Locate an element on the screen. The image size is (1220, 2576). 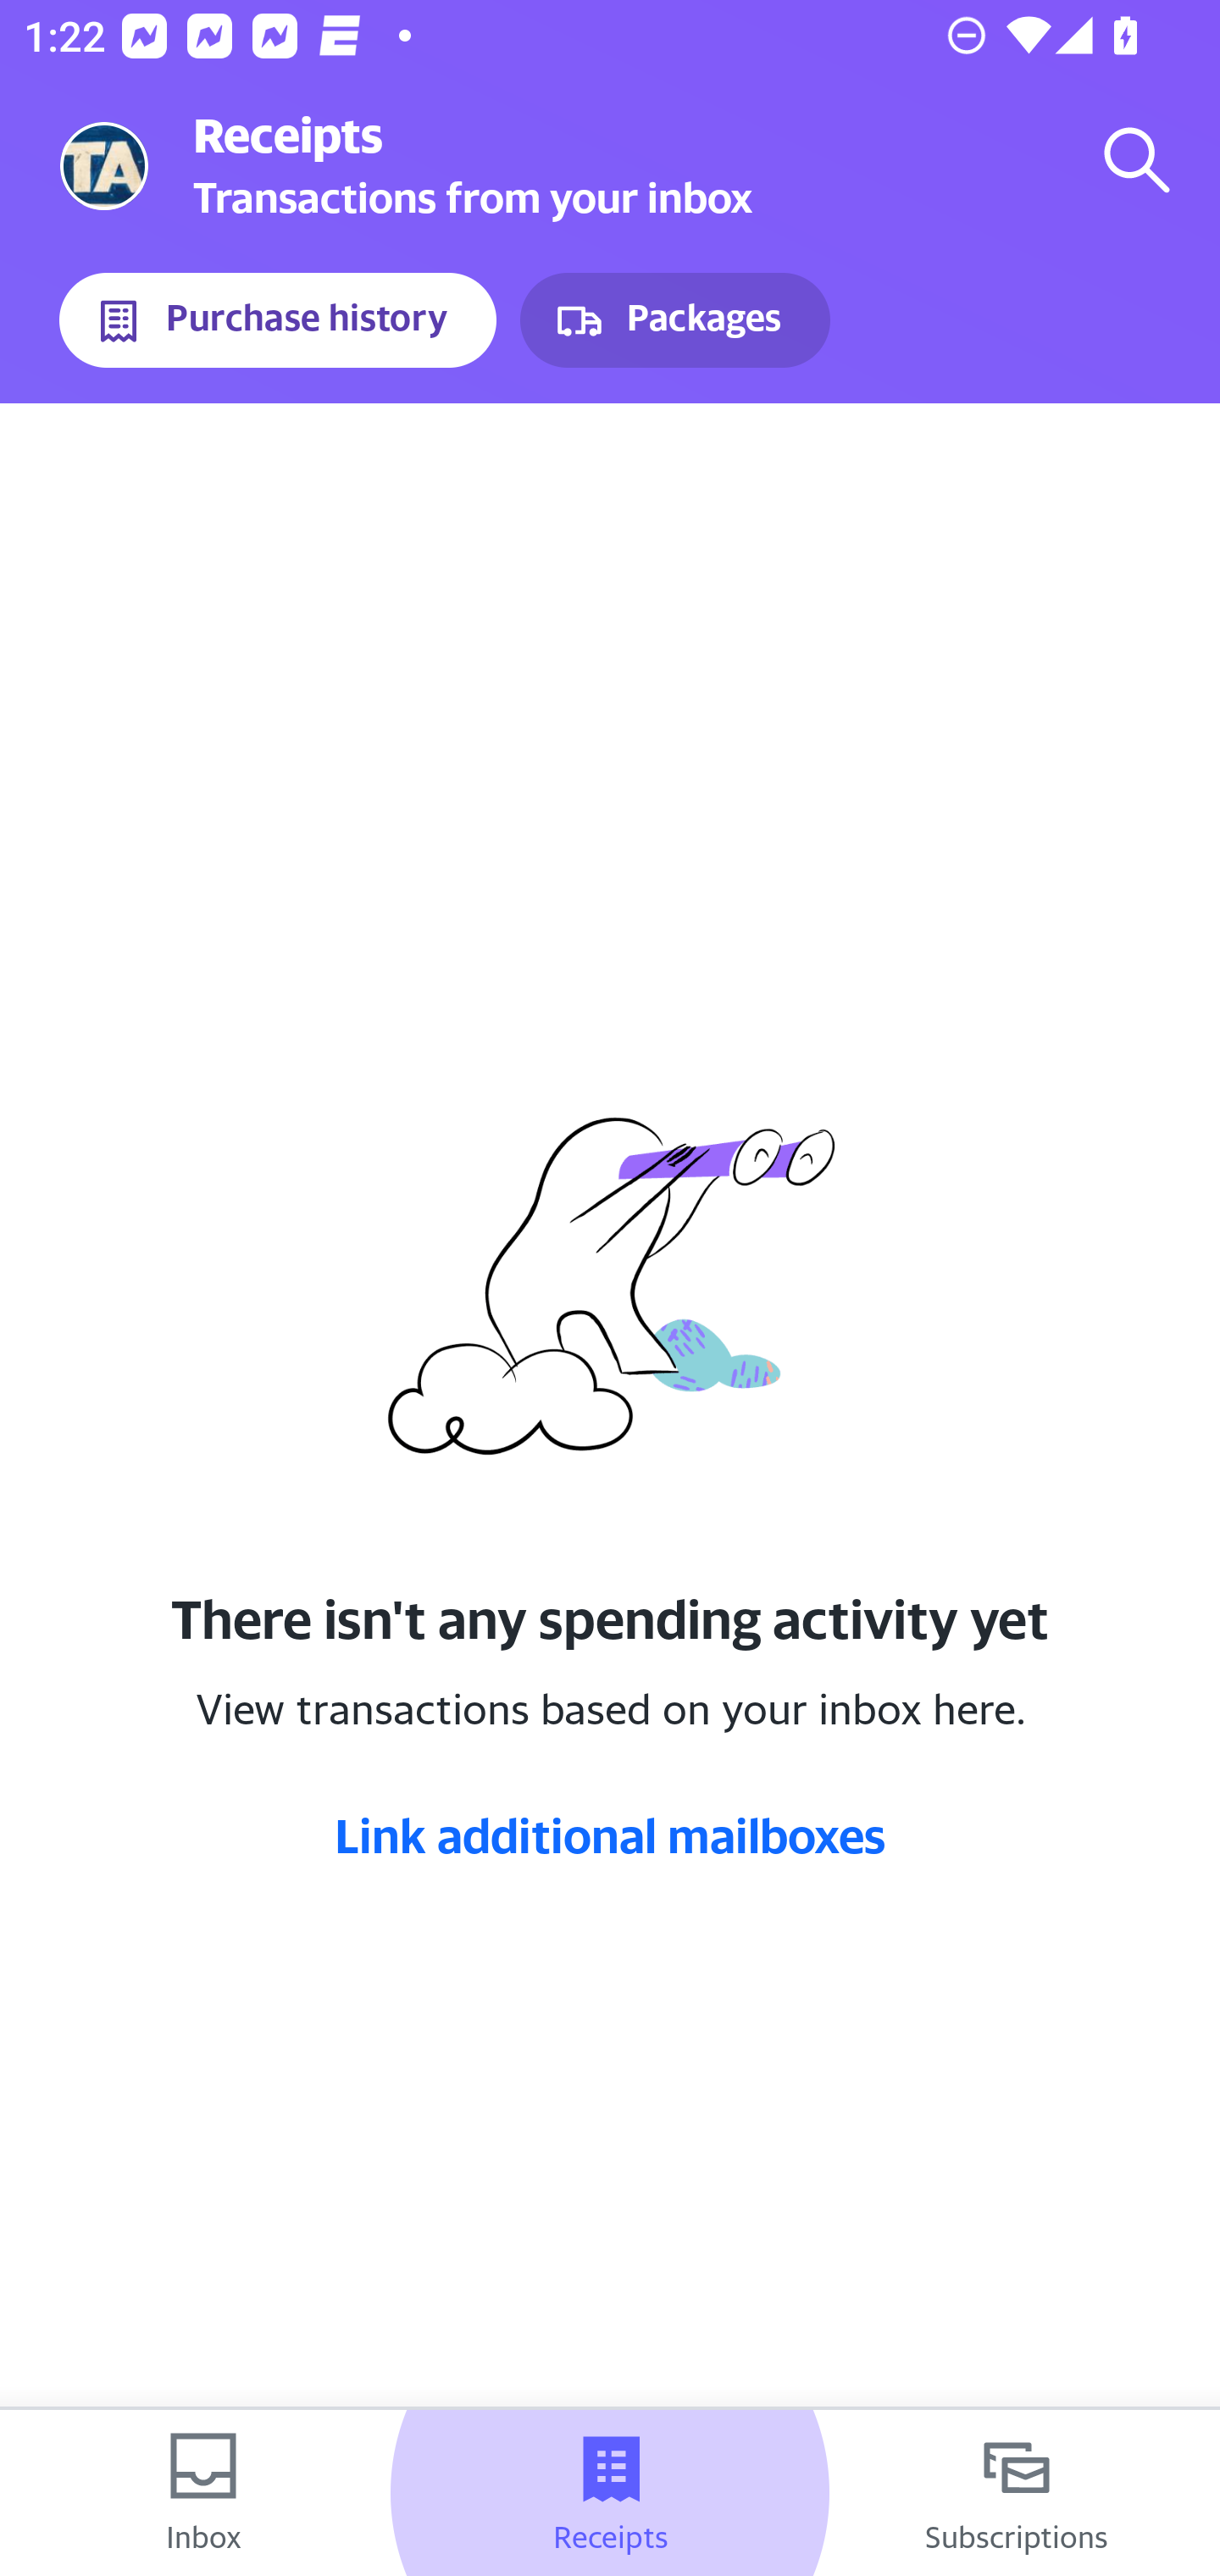
Search mail is located at coordinates (1137, 159).